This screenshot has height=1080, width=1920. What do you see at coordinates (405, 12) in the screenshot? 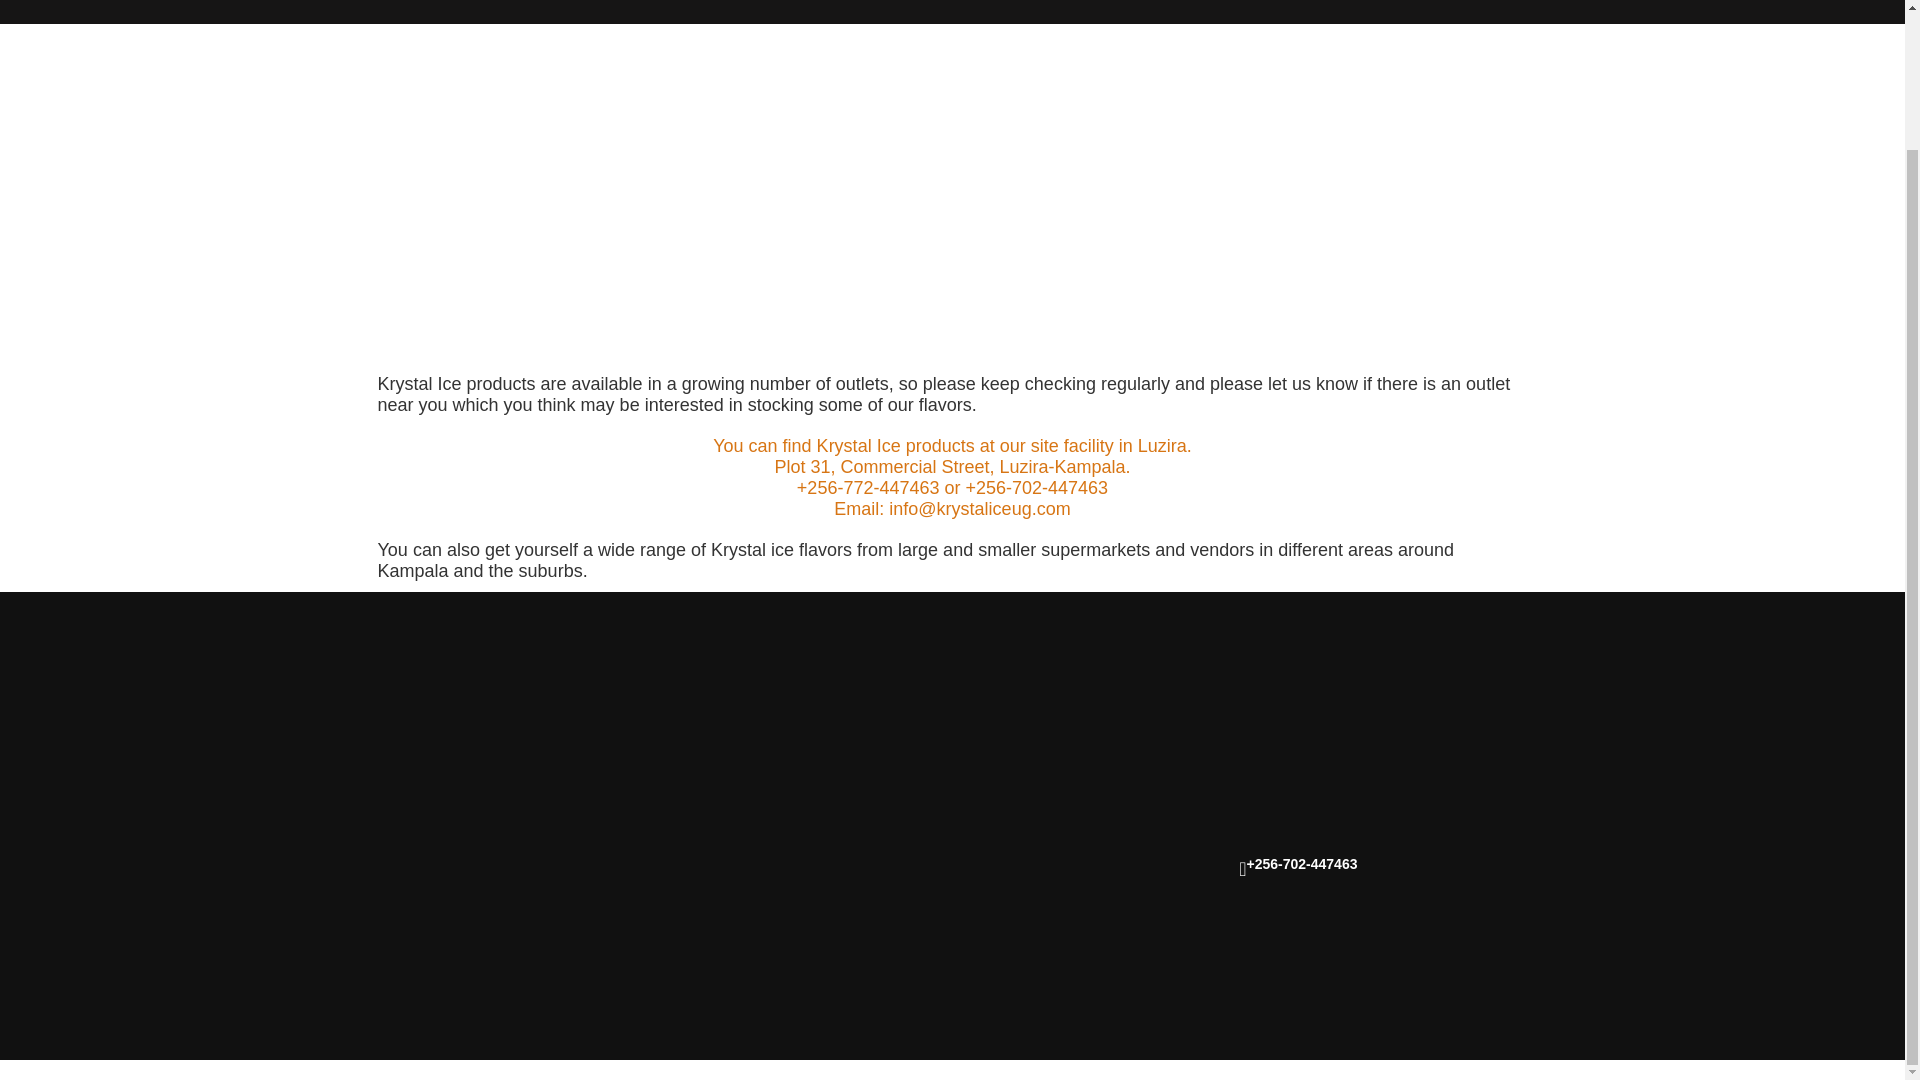
I see `HOME` at bounding box center [405, 12].